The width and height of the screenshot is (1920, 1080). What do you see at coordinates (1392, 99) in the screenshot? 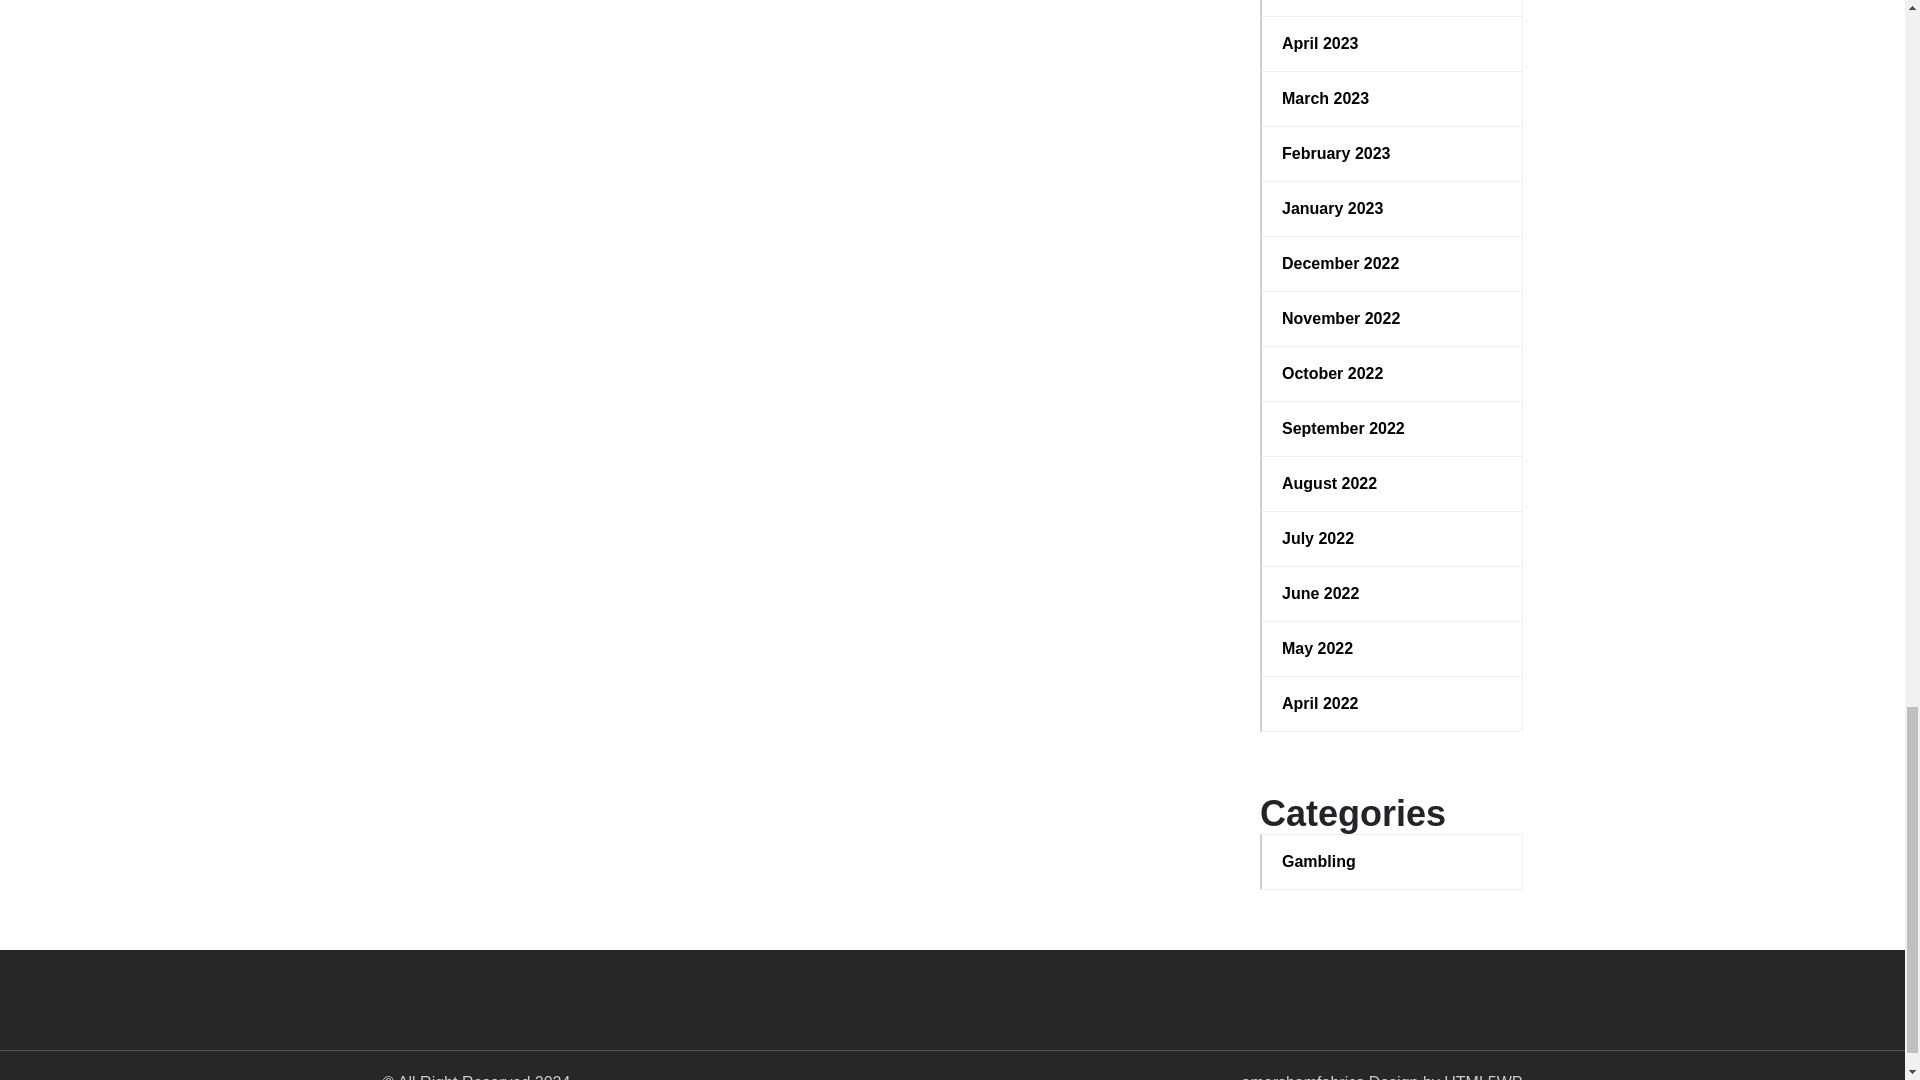
I see `March 2023` at bounding box center [1392, 99].